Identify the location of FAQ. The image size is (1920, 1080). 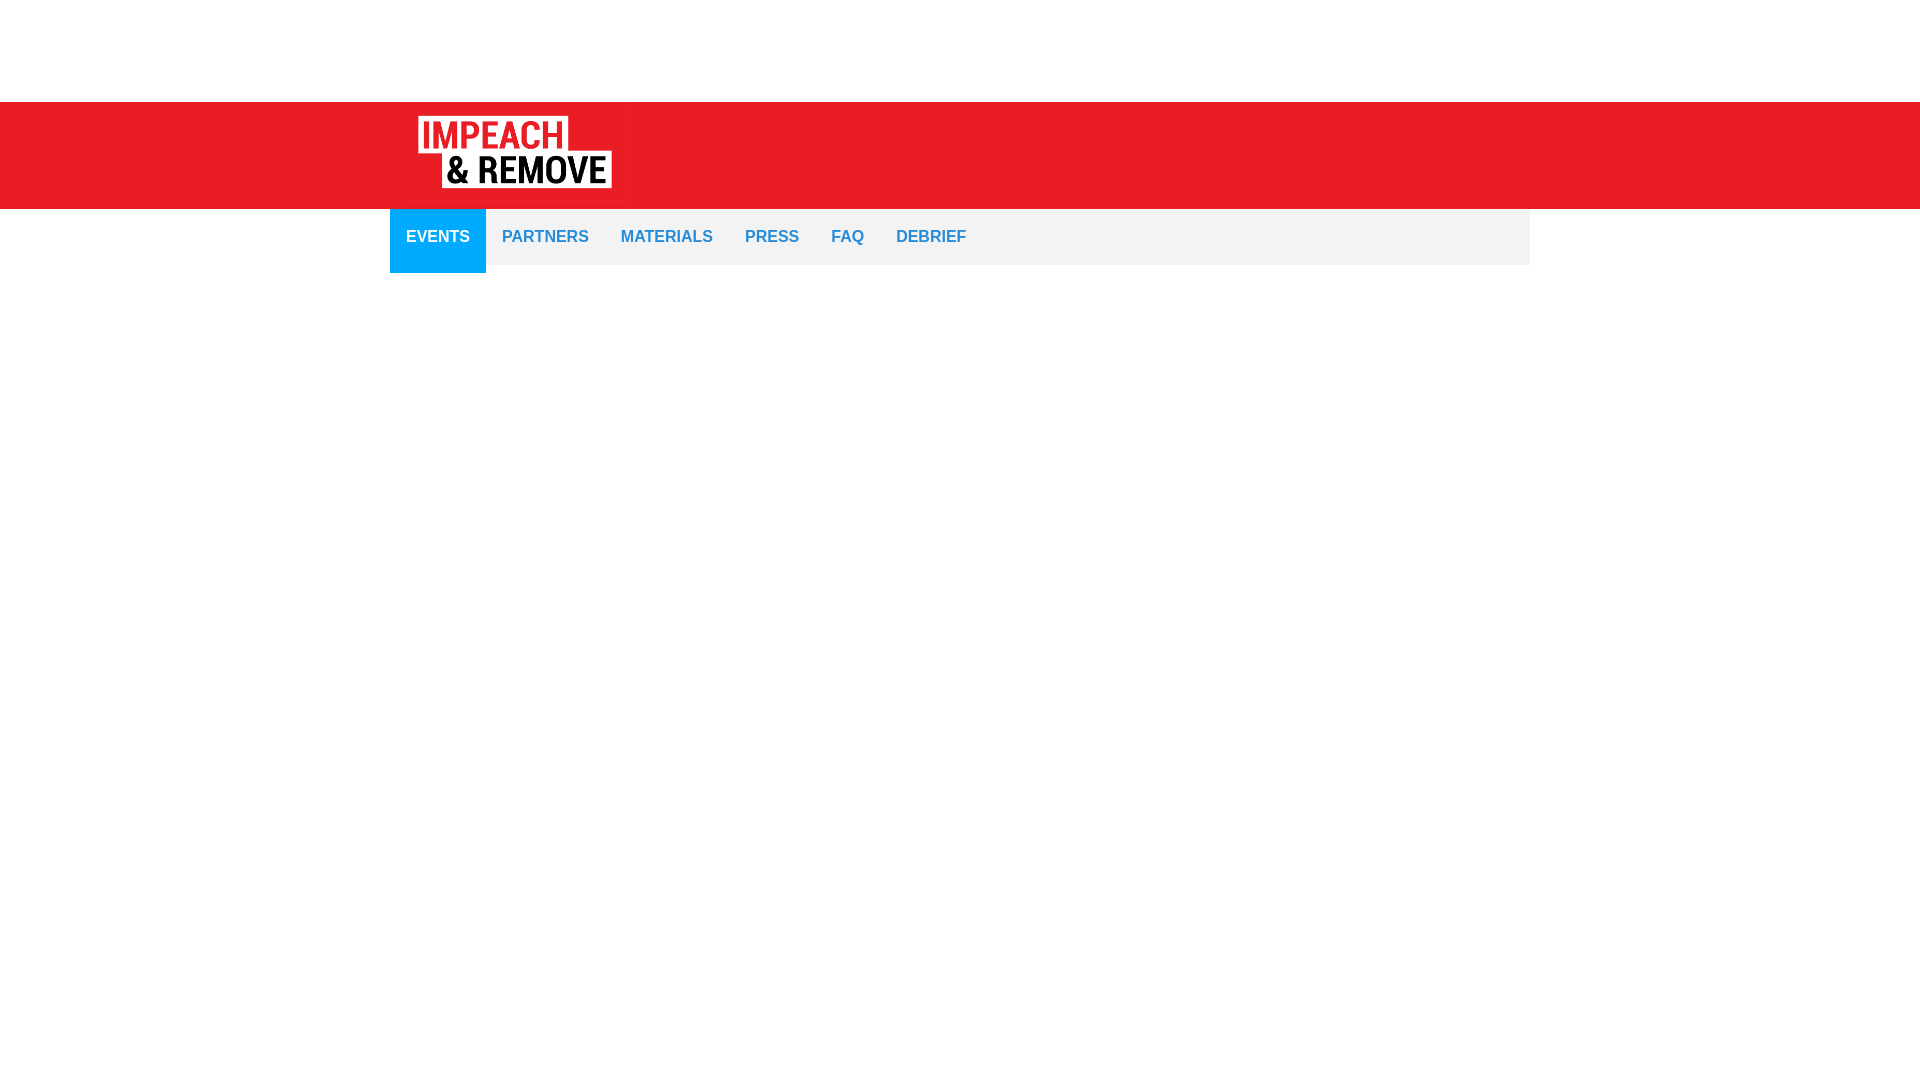
(848, 236).